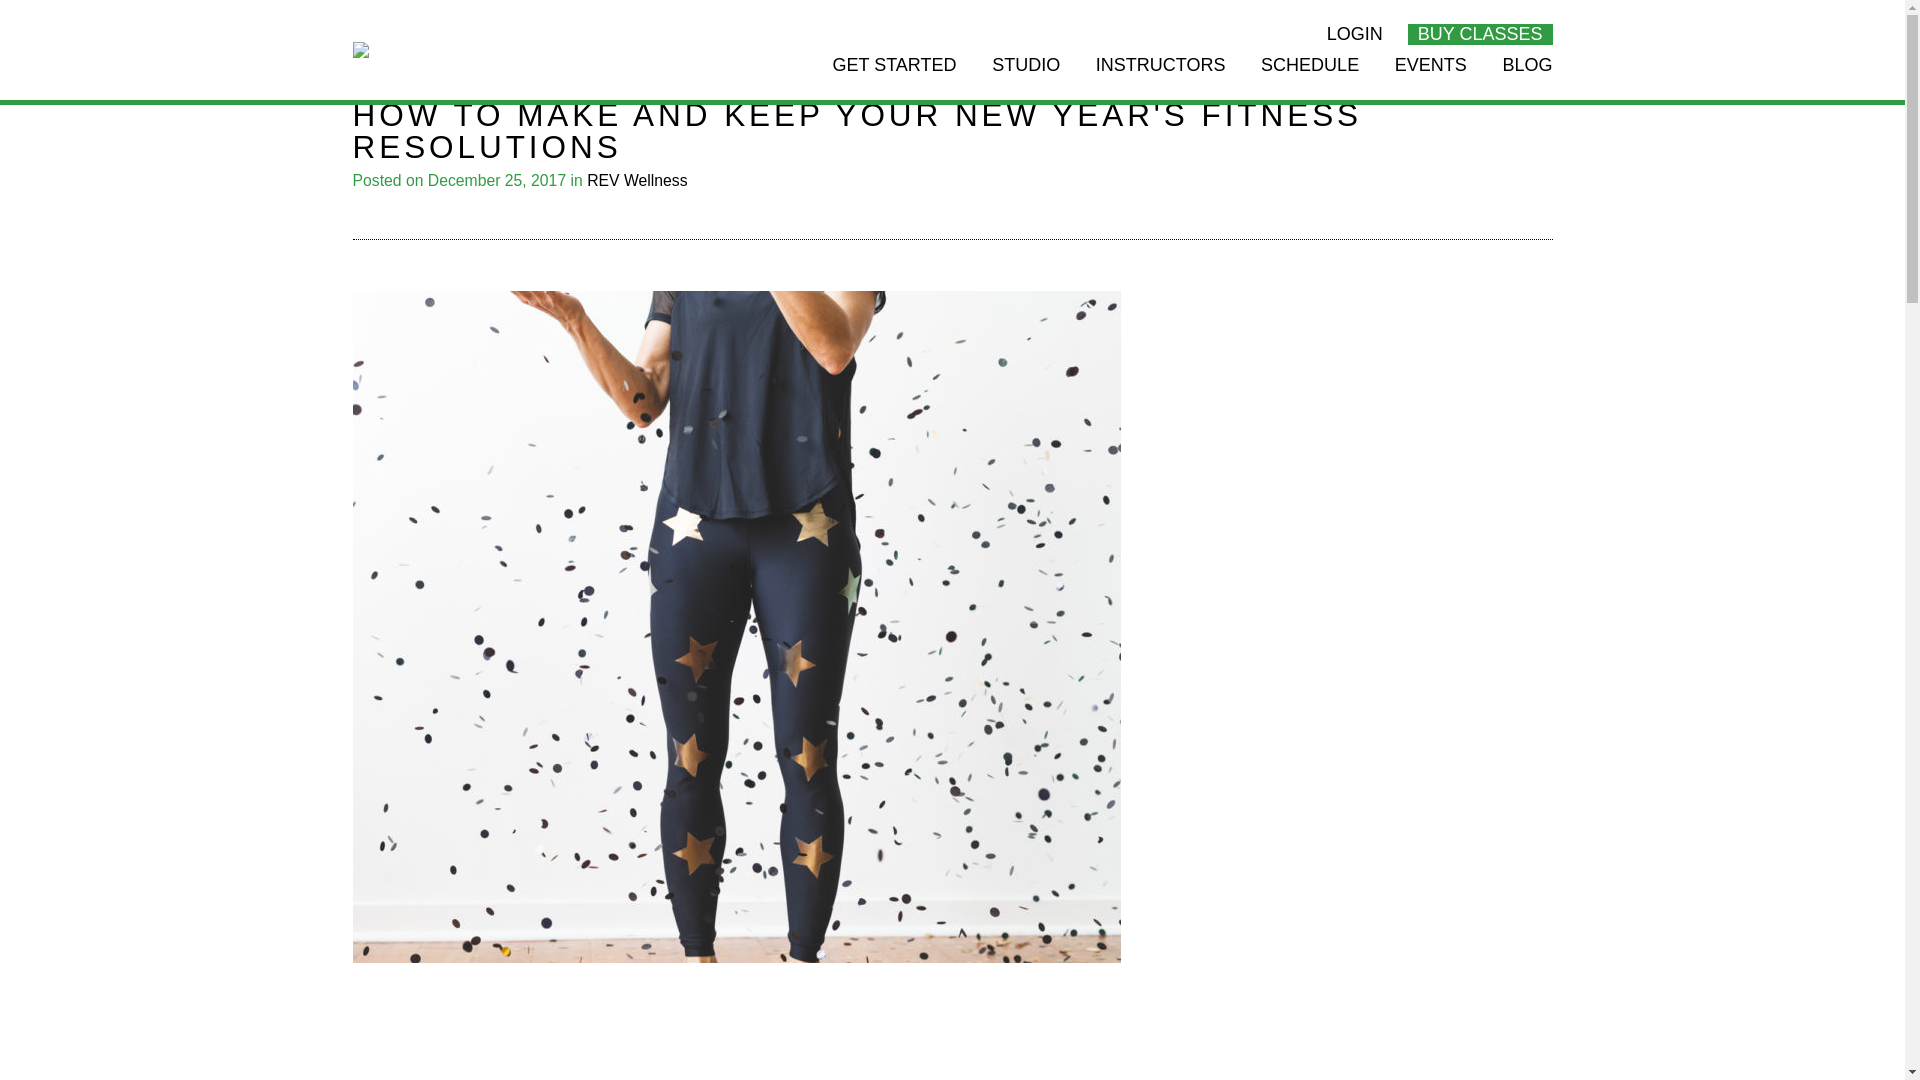 The width and height of the screenshot is (1920, 1080). Describe the element at coordinates (637, 180) in the screenshot. I see `REV Wellness` at that location.